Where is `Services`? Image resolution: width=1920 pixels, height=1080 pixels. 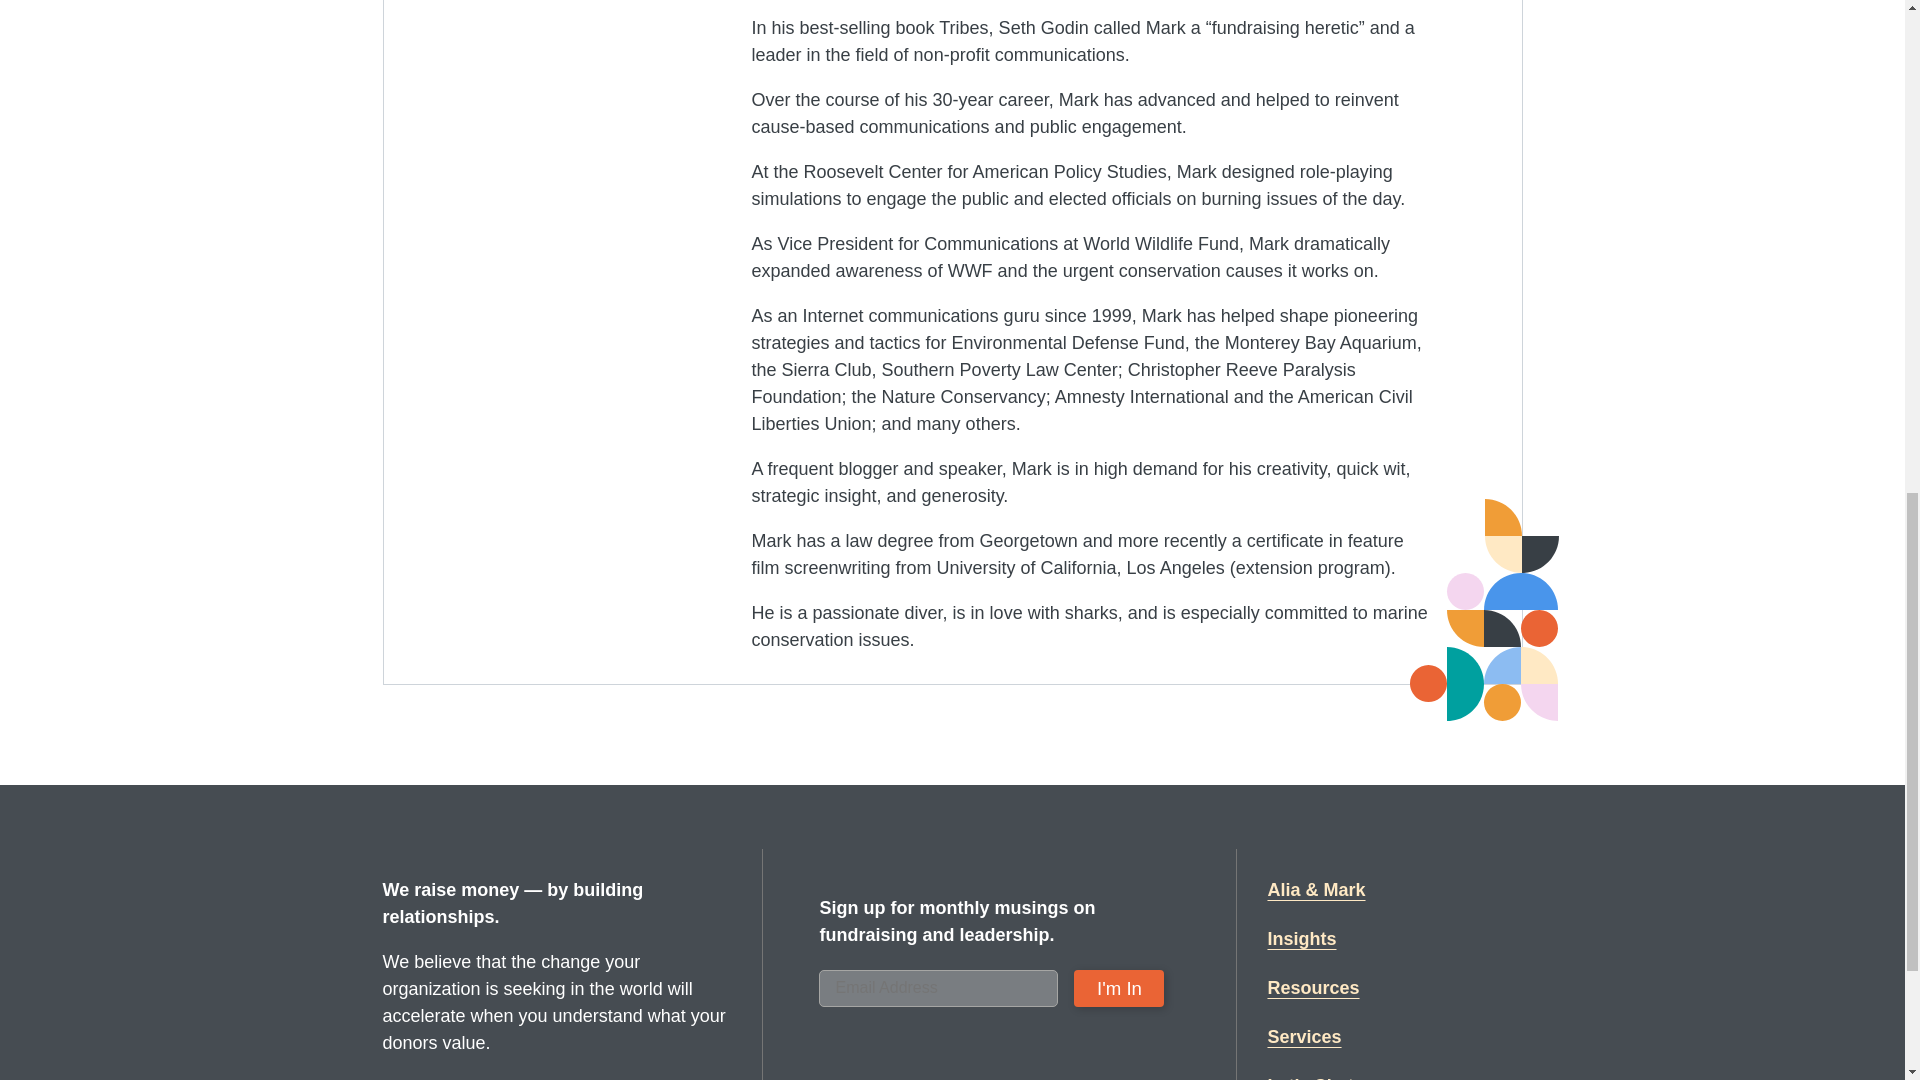 Services is located at coordinates (1304, 1036).